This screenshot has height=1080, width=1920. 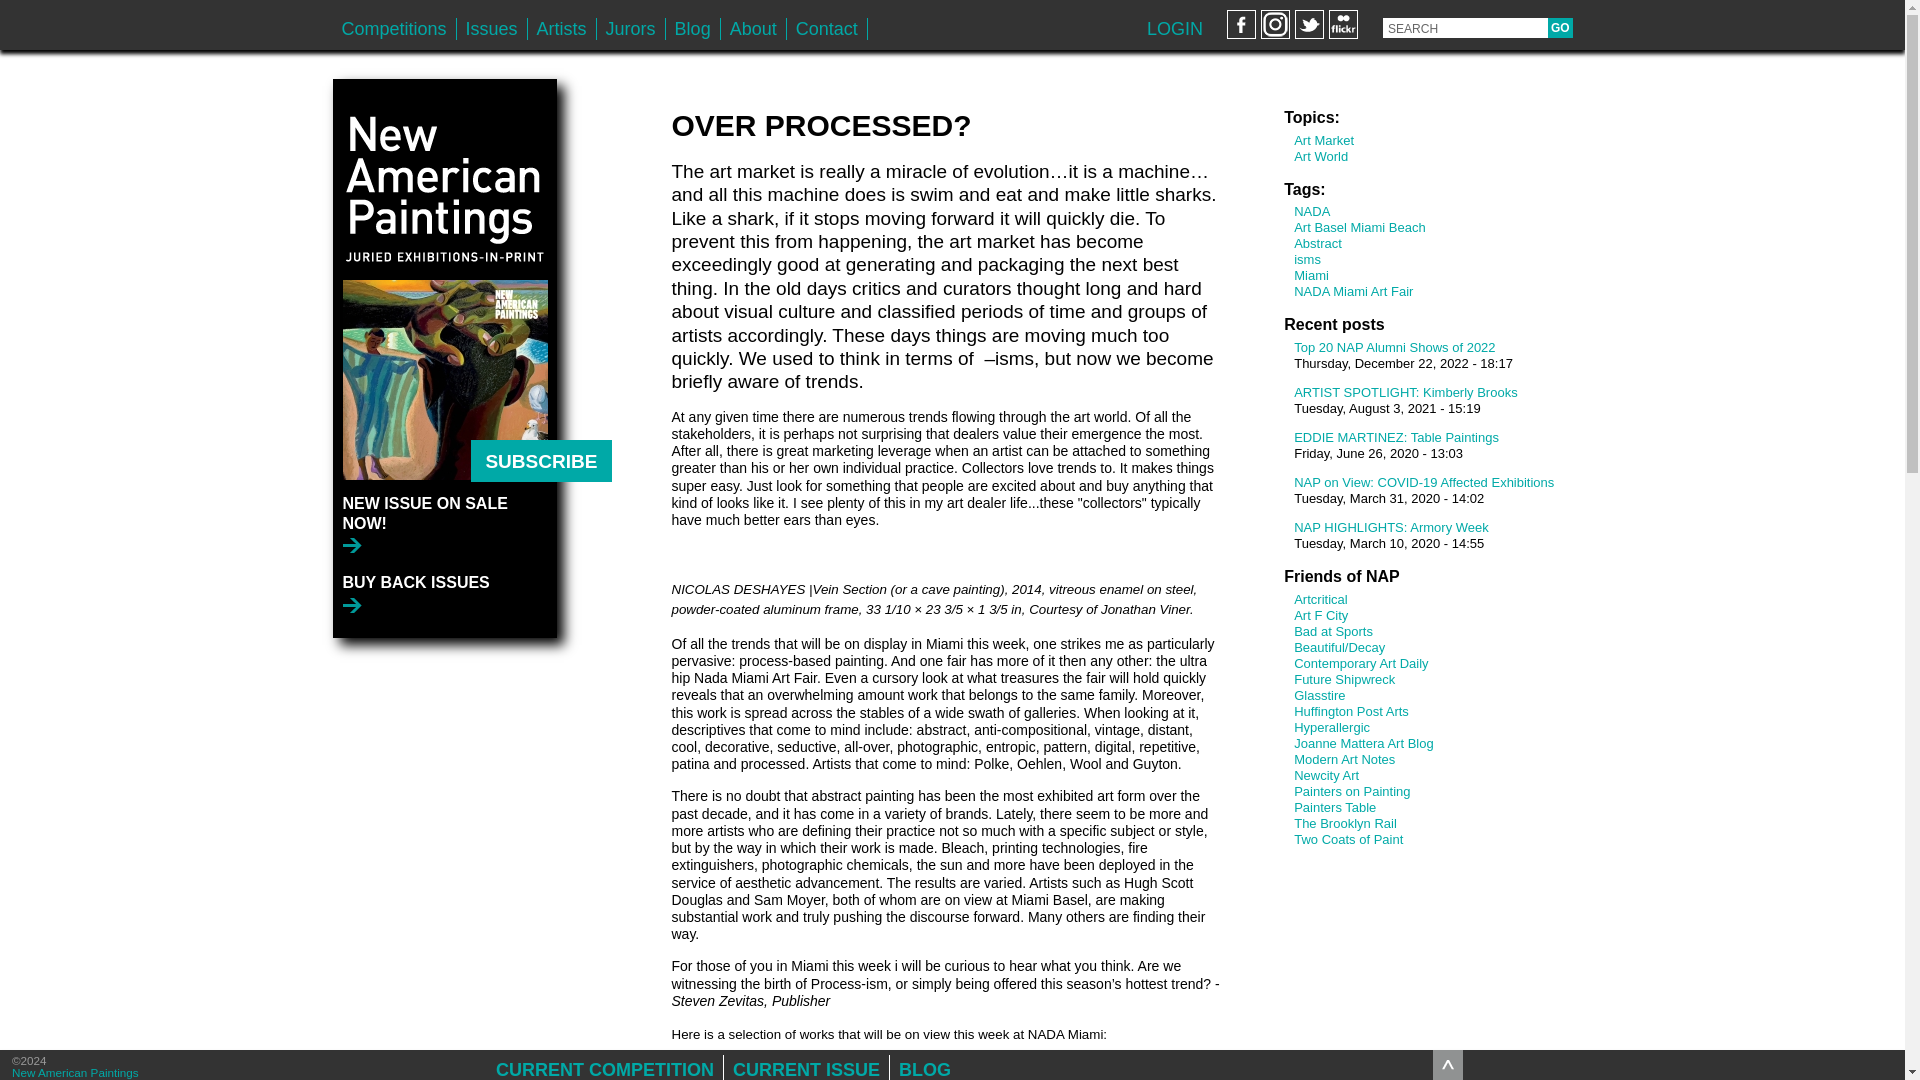 I want to click on New American Paintings, so click(x=444, y=178).